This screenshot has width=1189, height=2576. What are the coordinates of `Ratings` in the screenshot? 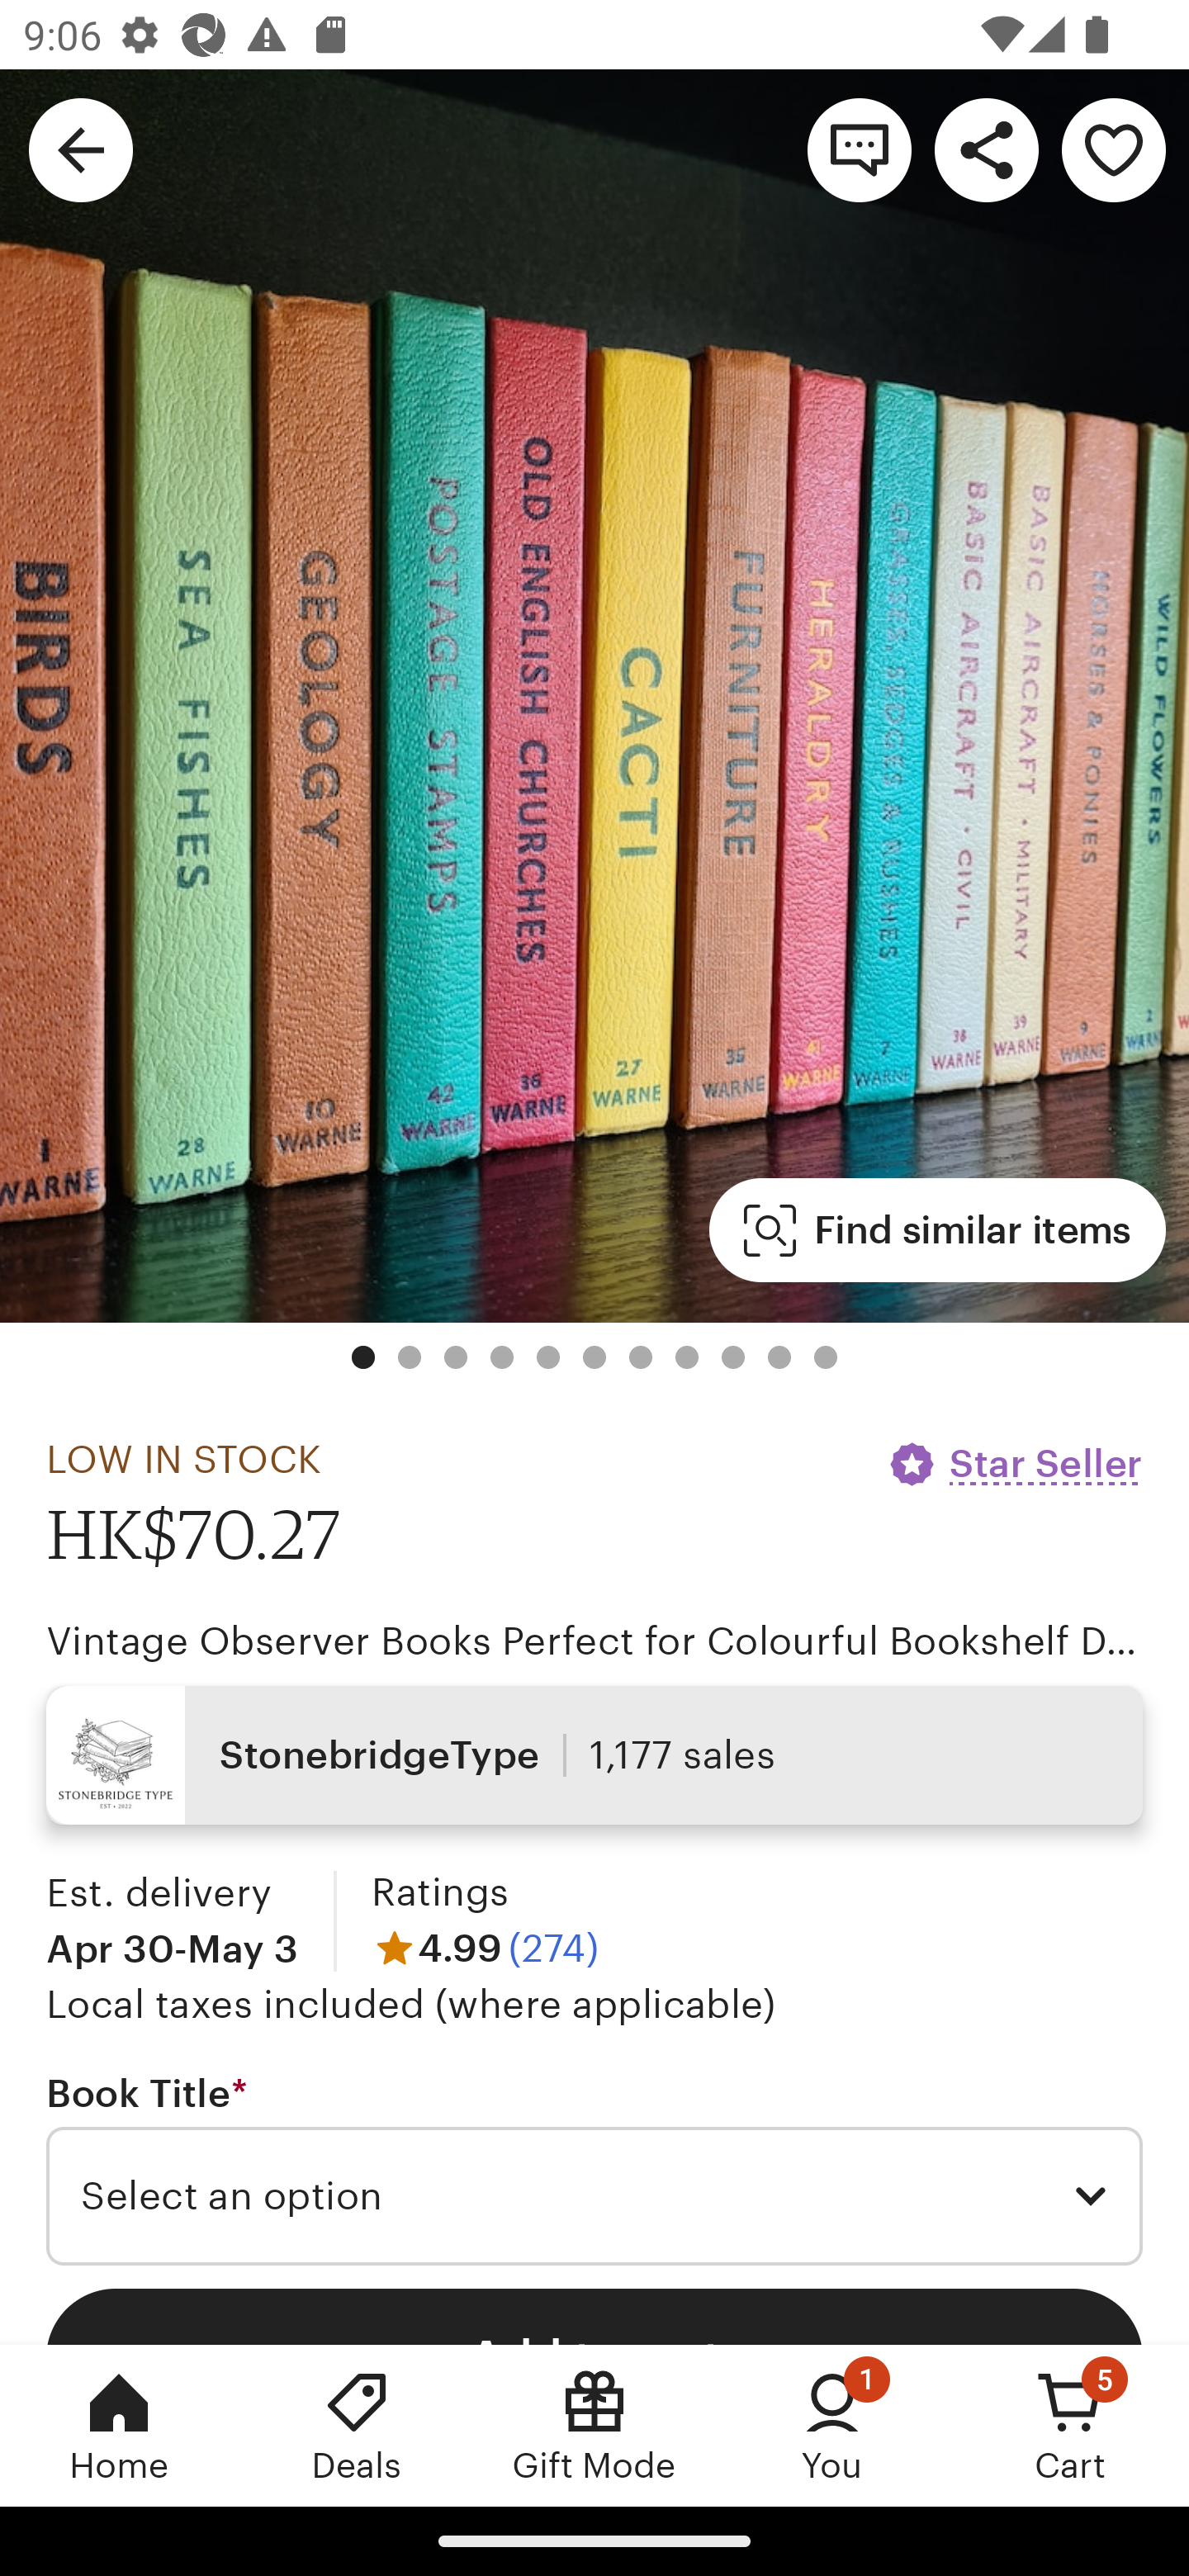 It's located at (439, 1892).